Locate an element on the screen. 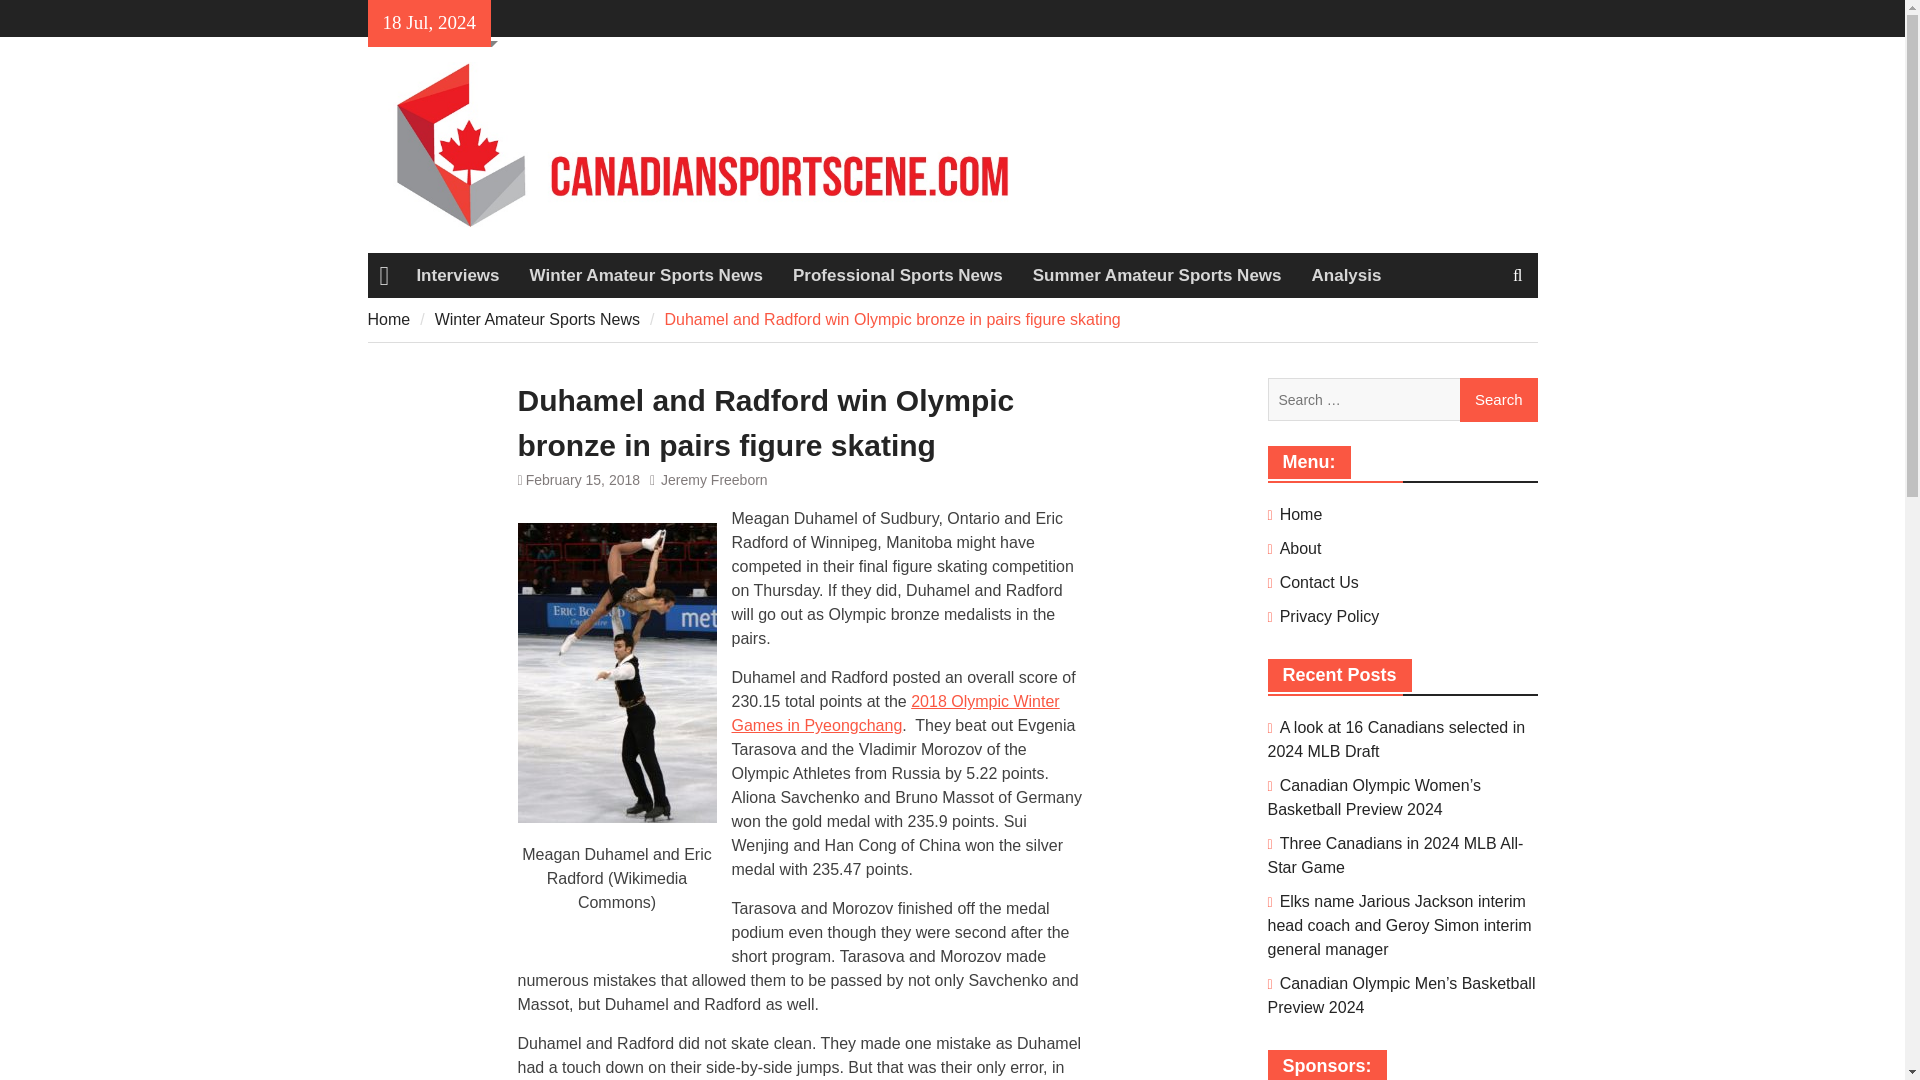 The width and height of the screenshot is (1920, 1080). 2018 Olympic Winter Games in Pyeongchang is located at coordinates (895, 714).